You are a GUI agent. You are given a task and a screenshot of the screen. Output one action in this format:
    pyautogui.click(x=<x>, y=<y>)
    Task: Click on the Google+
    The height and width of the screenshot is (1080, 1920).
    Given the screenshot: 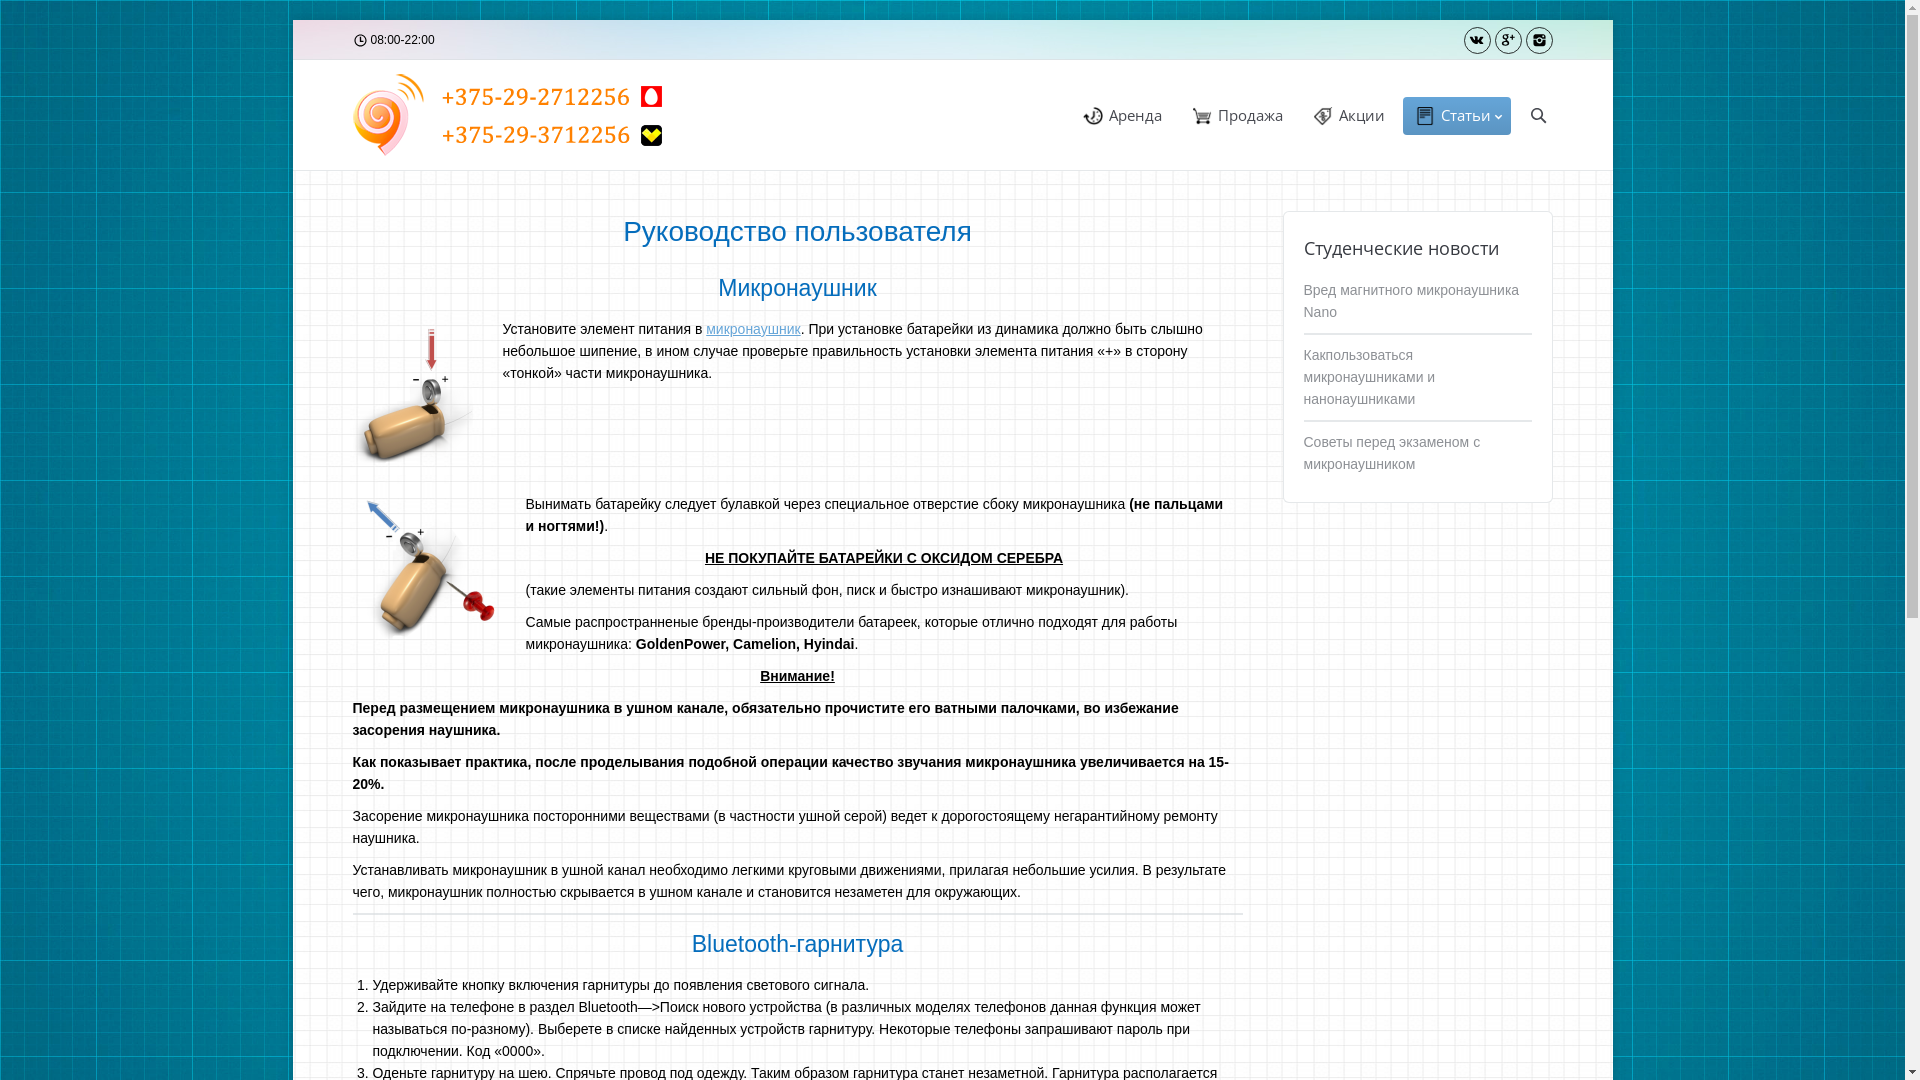 What is the action you would take?
    pyautogui.click(x=1508, y=40)
    